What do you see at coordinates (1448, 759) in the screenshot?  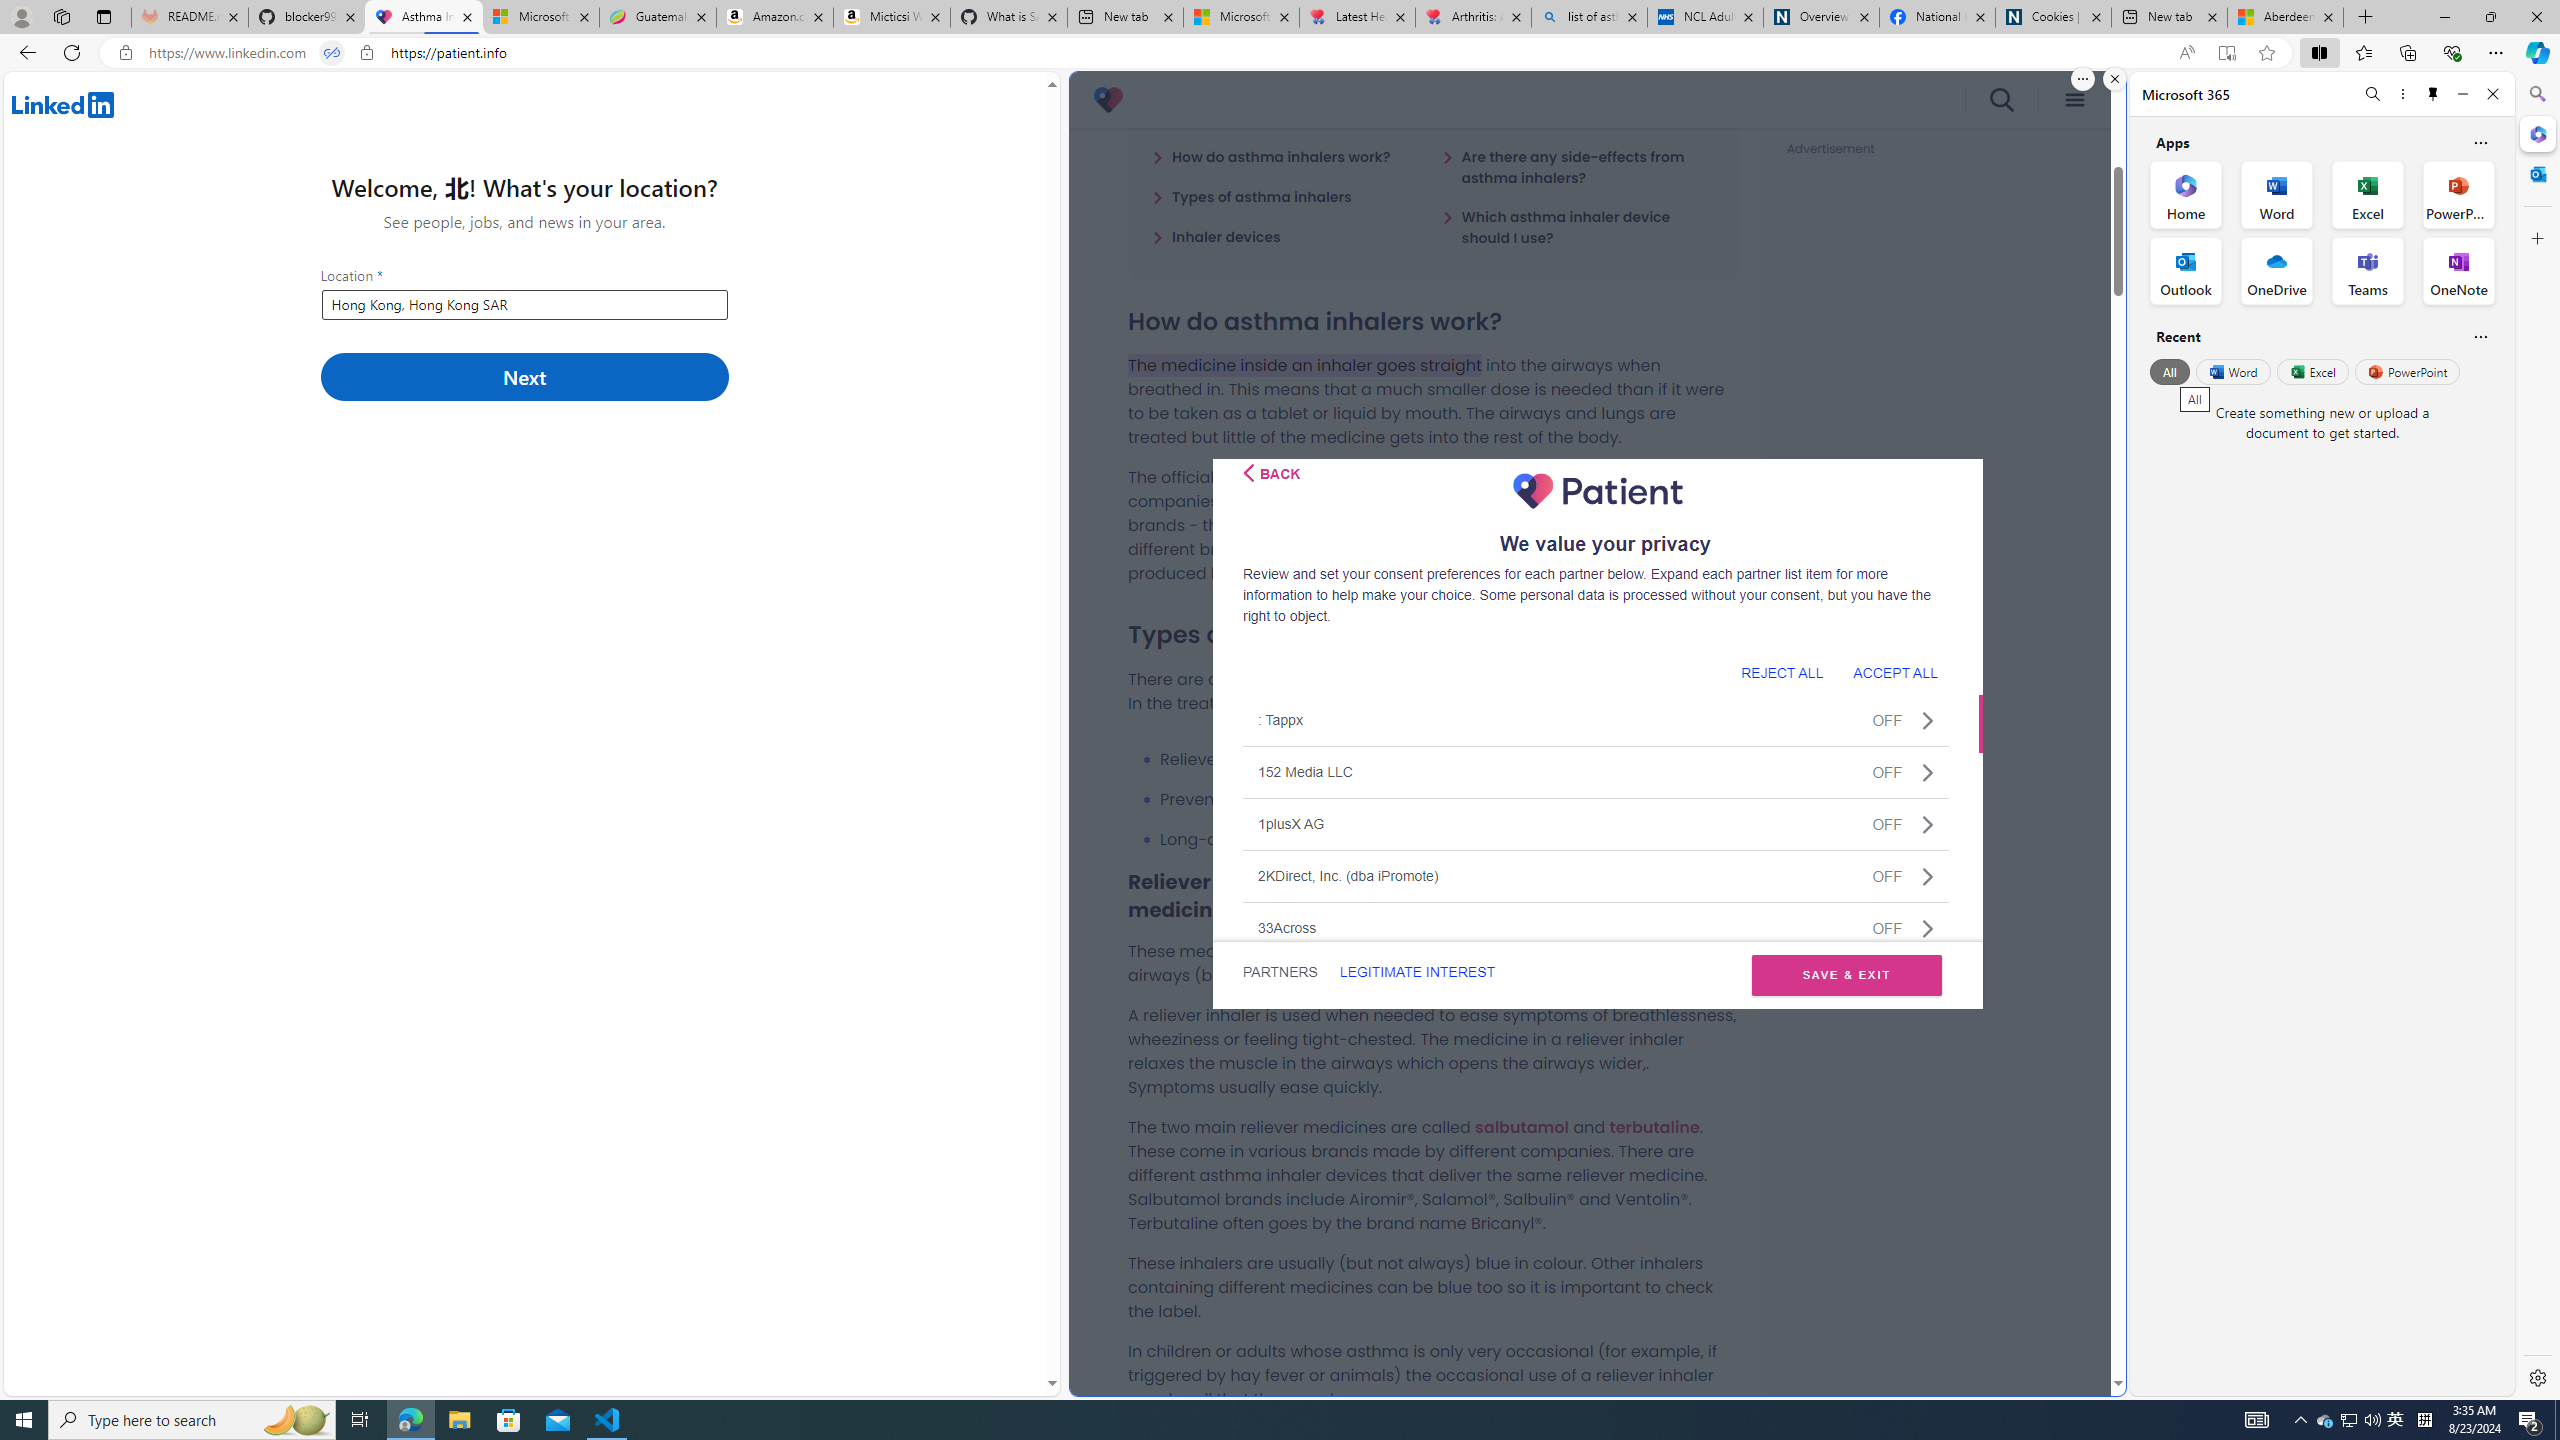 I see `Relievers (short-acting bronchodilators).` at bounding box center [1448, 759].